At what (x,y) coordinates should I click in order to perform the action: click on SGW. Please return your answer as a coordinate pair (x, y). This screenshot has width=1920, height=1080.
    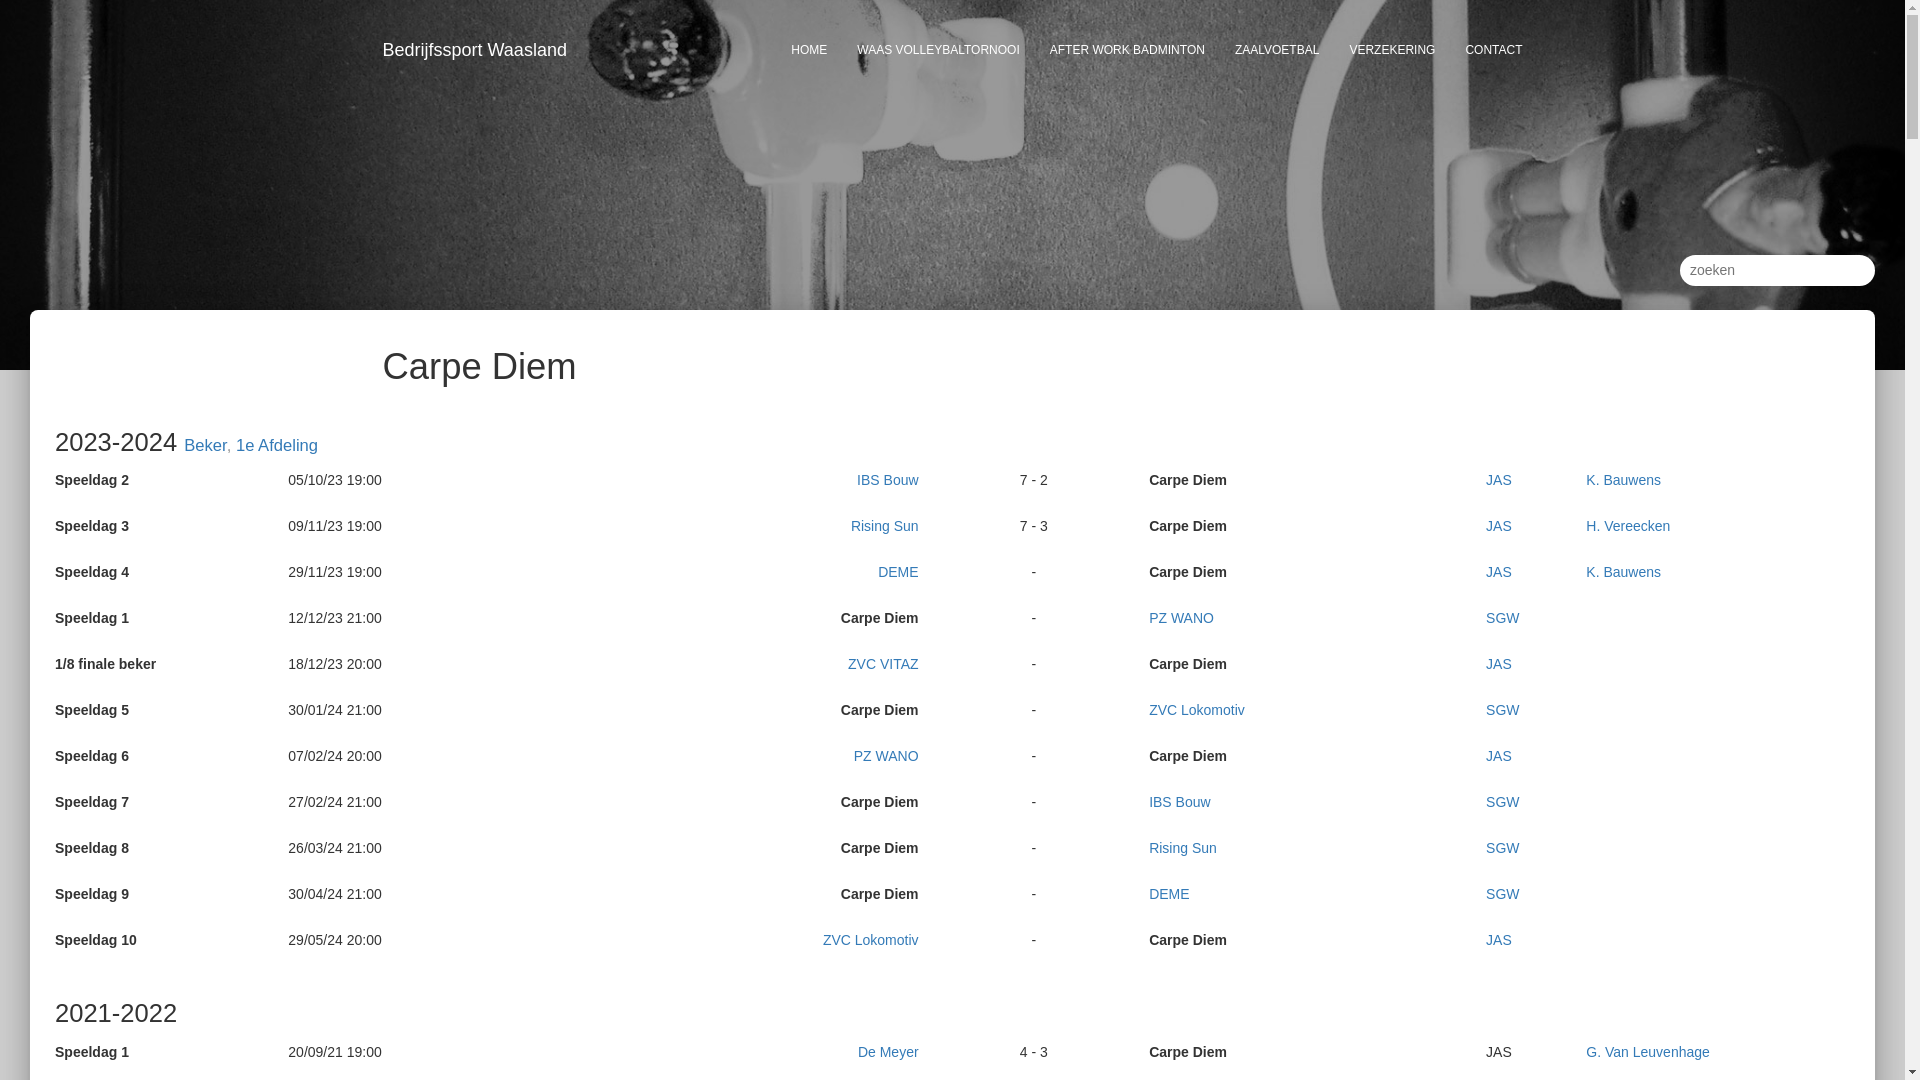
    Looking at the image, I should click on (1502, 848).